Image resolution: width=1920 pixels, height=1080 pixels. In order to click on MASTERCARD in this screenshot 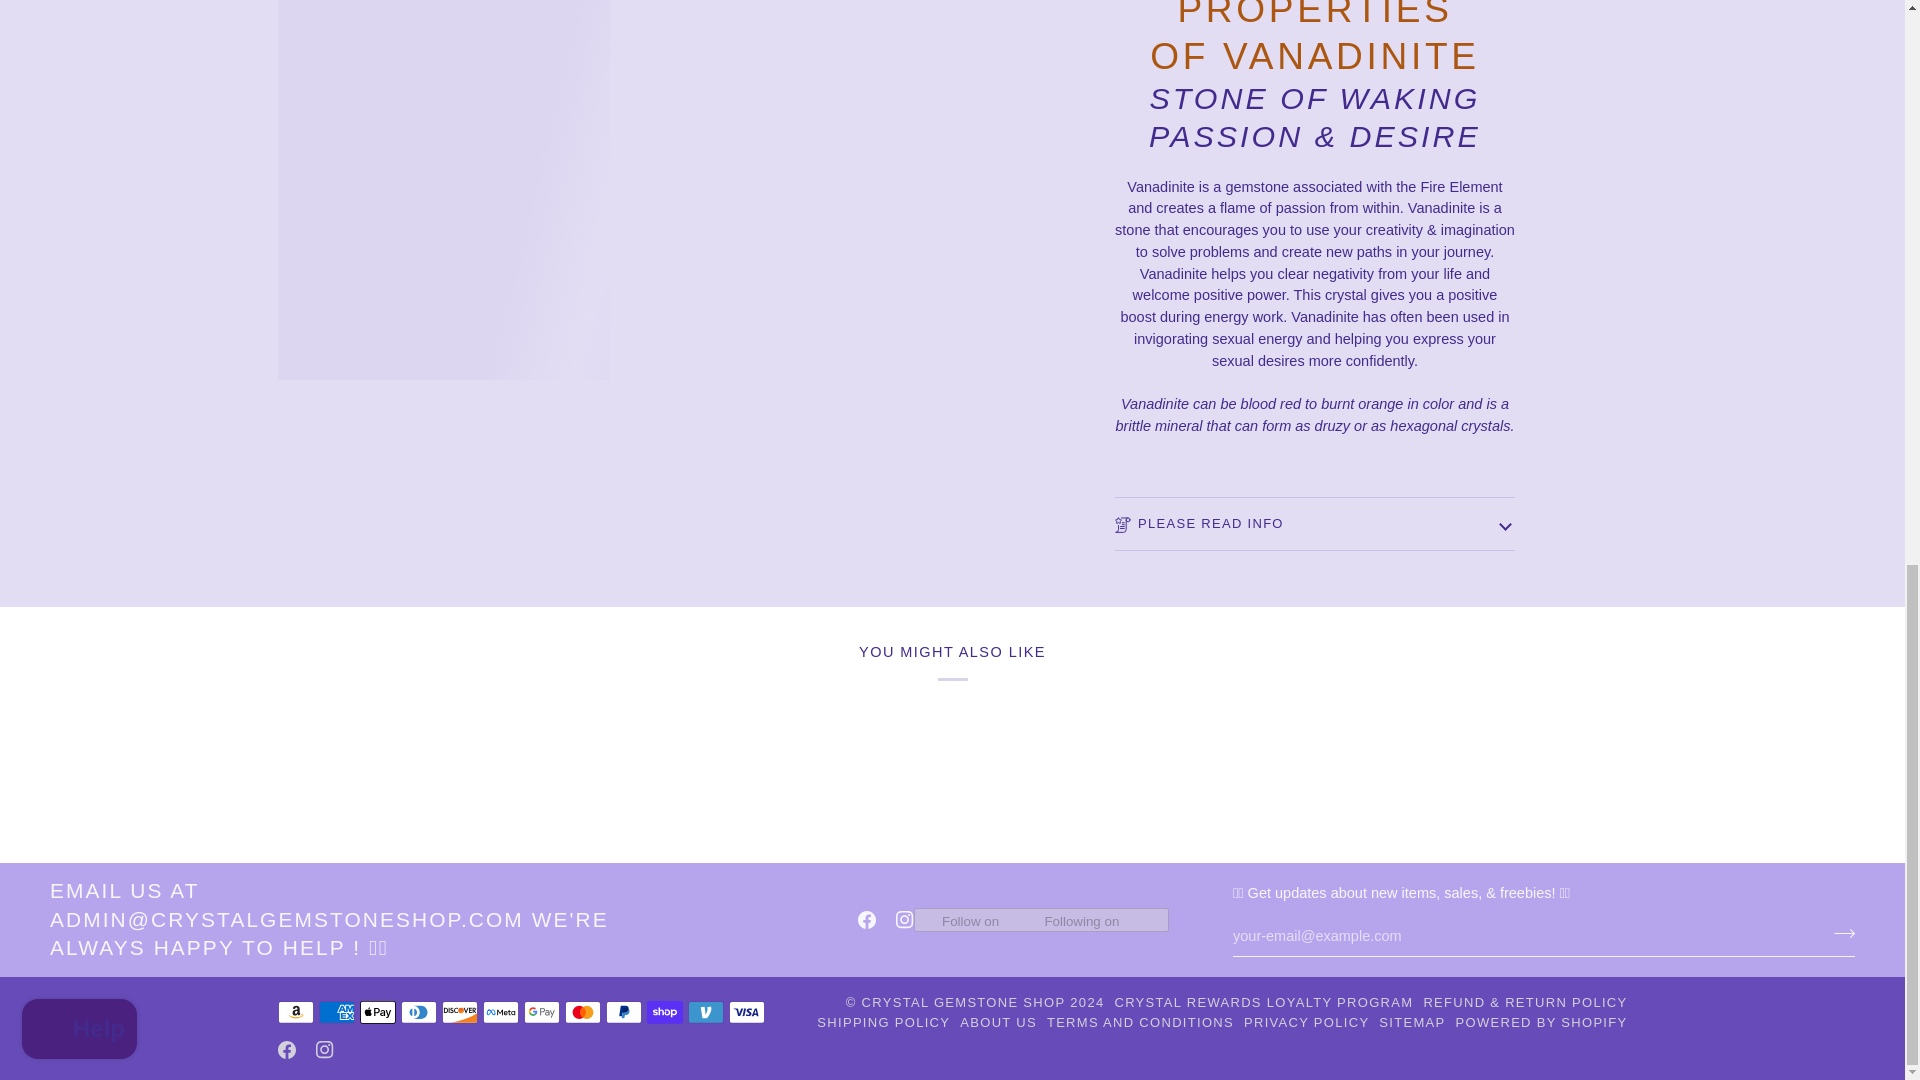, I will do `click(582, 1012)`.